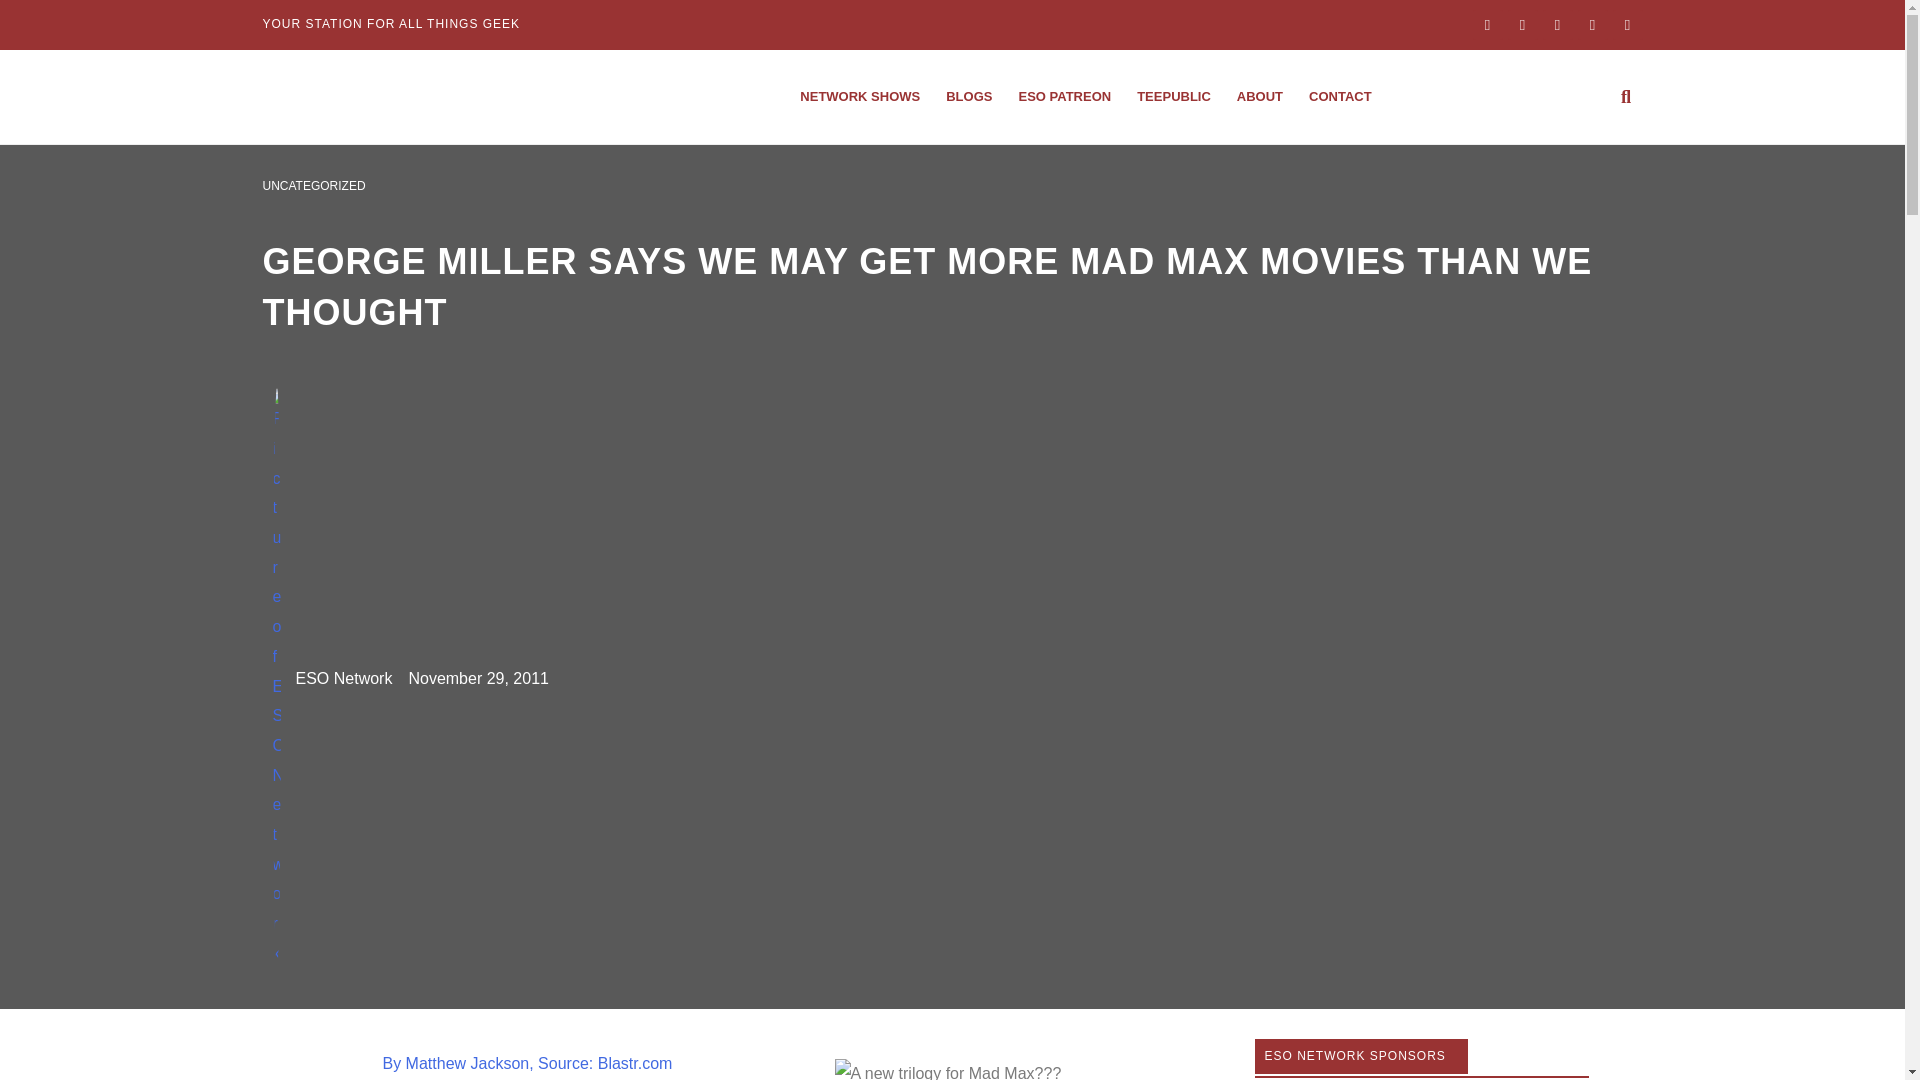  What do you see at coordinates (1522, 24) in the screenshot?
I see `Instagram` at bounding box center [1522, 24].